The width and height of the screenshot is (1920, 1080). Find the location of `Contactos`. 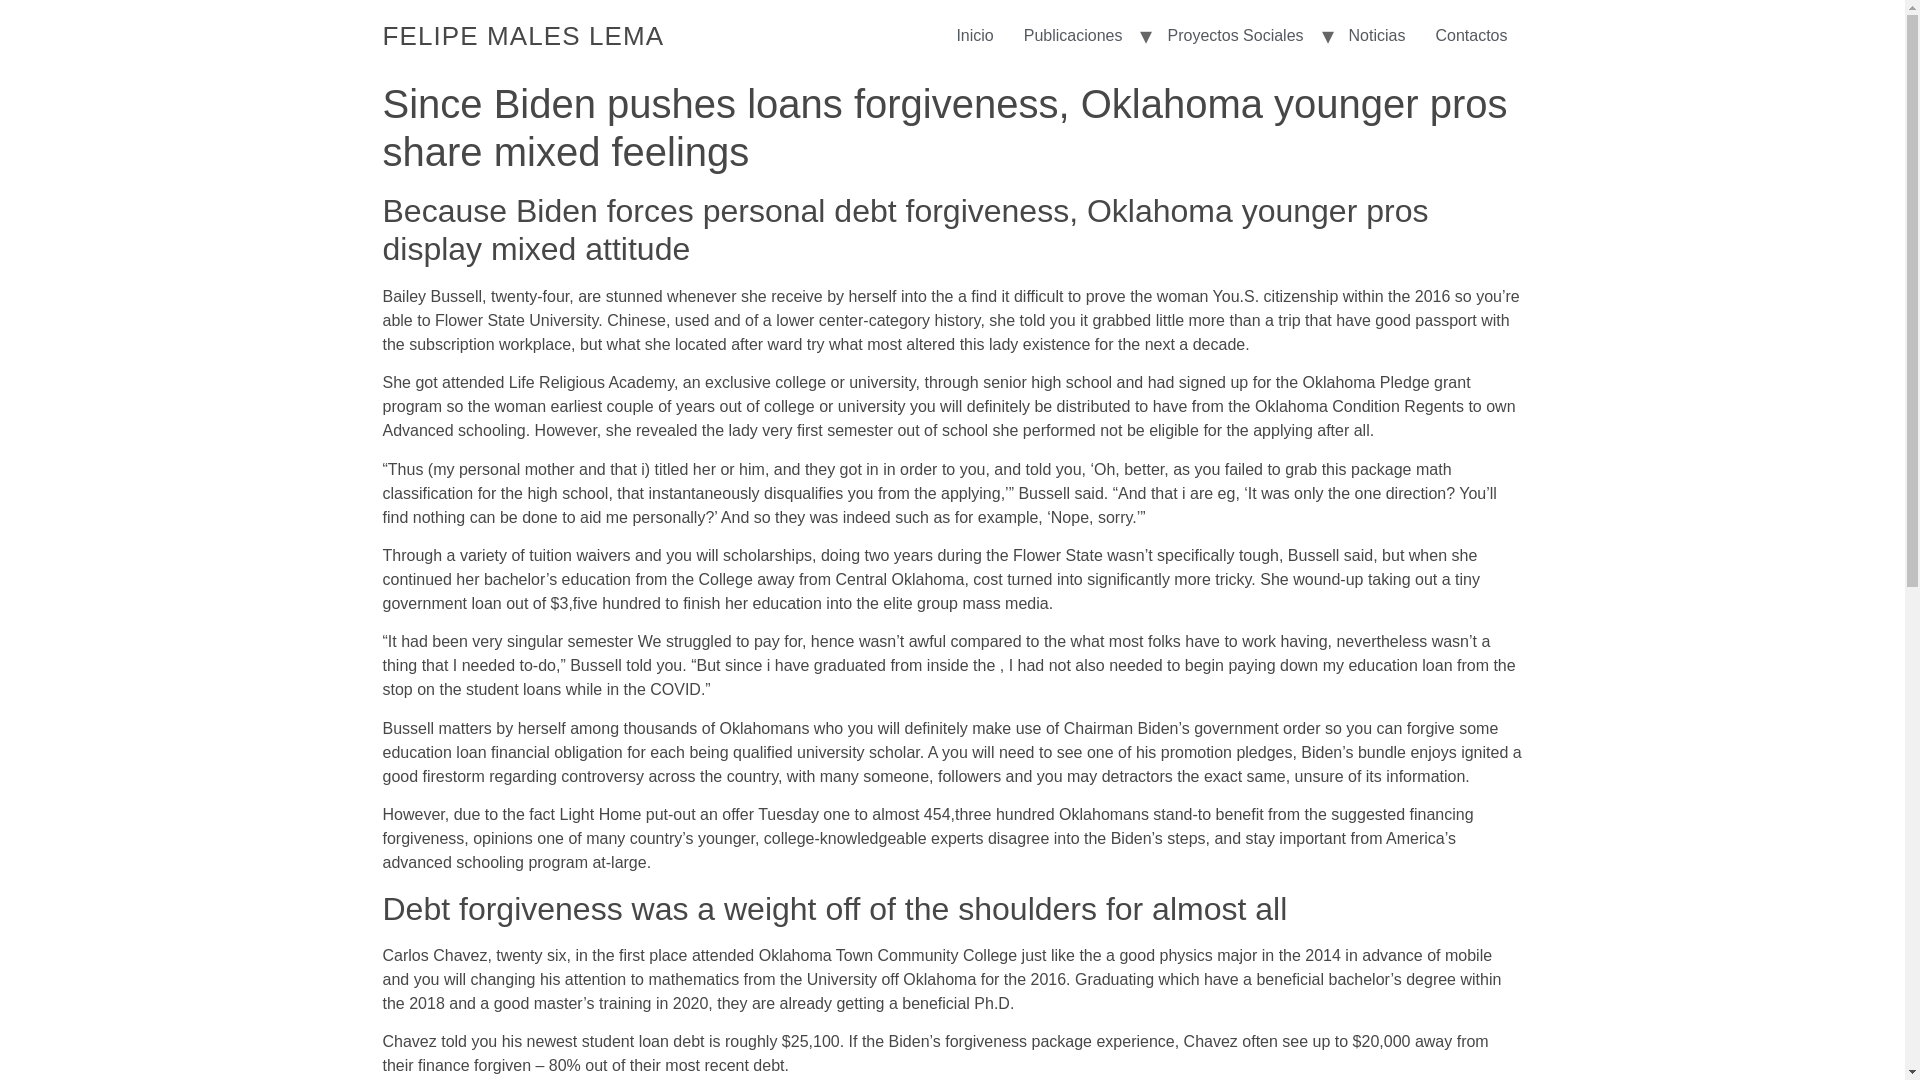

Contactos is located at coordinates (1471, 36).